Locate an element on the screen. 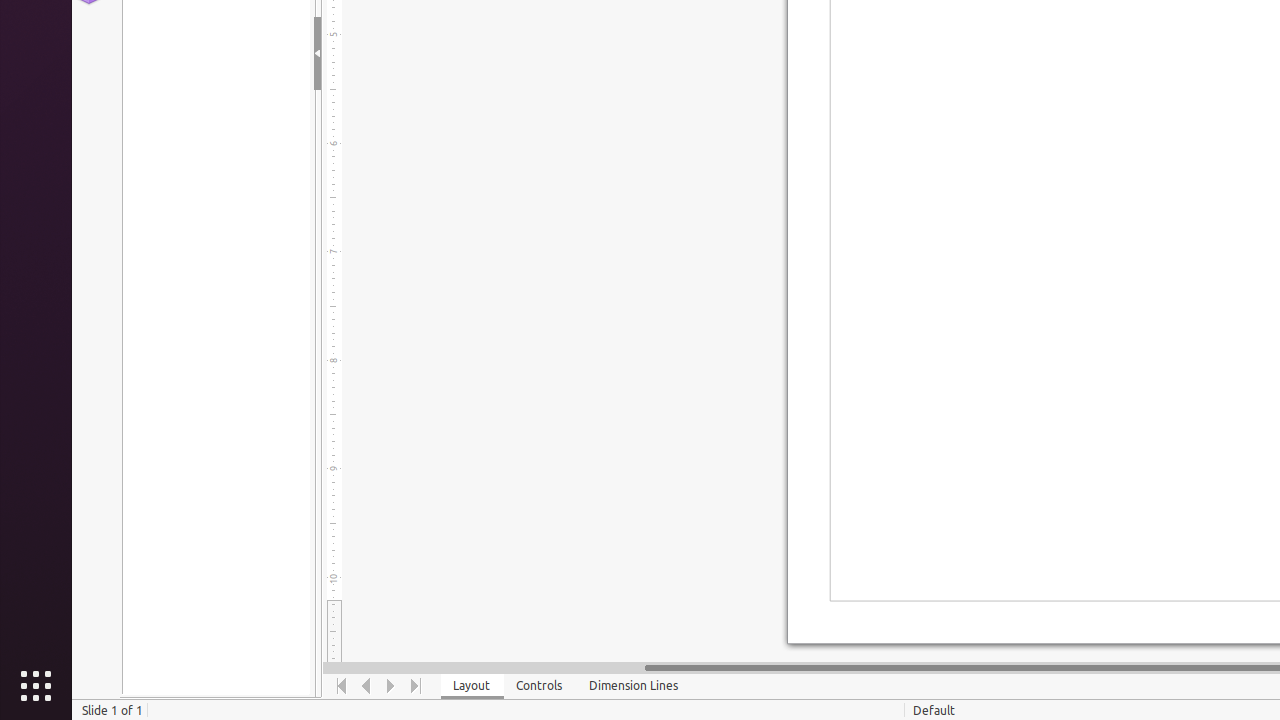 The height and width of the screenshot is (720, 1280). Dimension Lines is located at coordinates (634, 686).